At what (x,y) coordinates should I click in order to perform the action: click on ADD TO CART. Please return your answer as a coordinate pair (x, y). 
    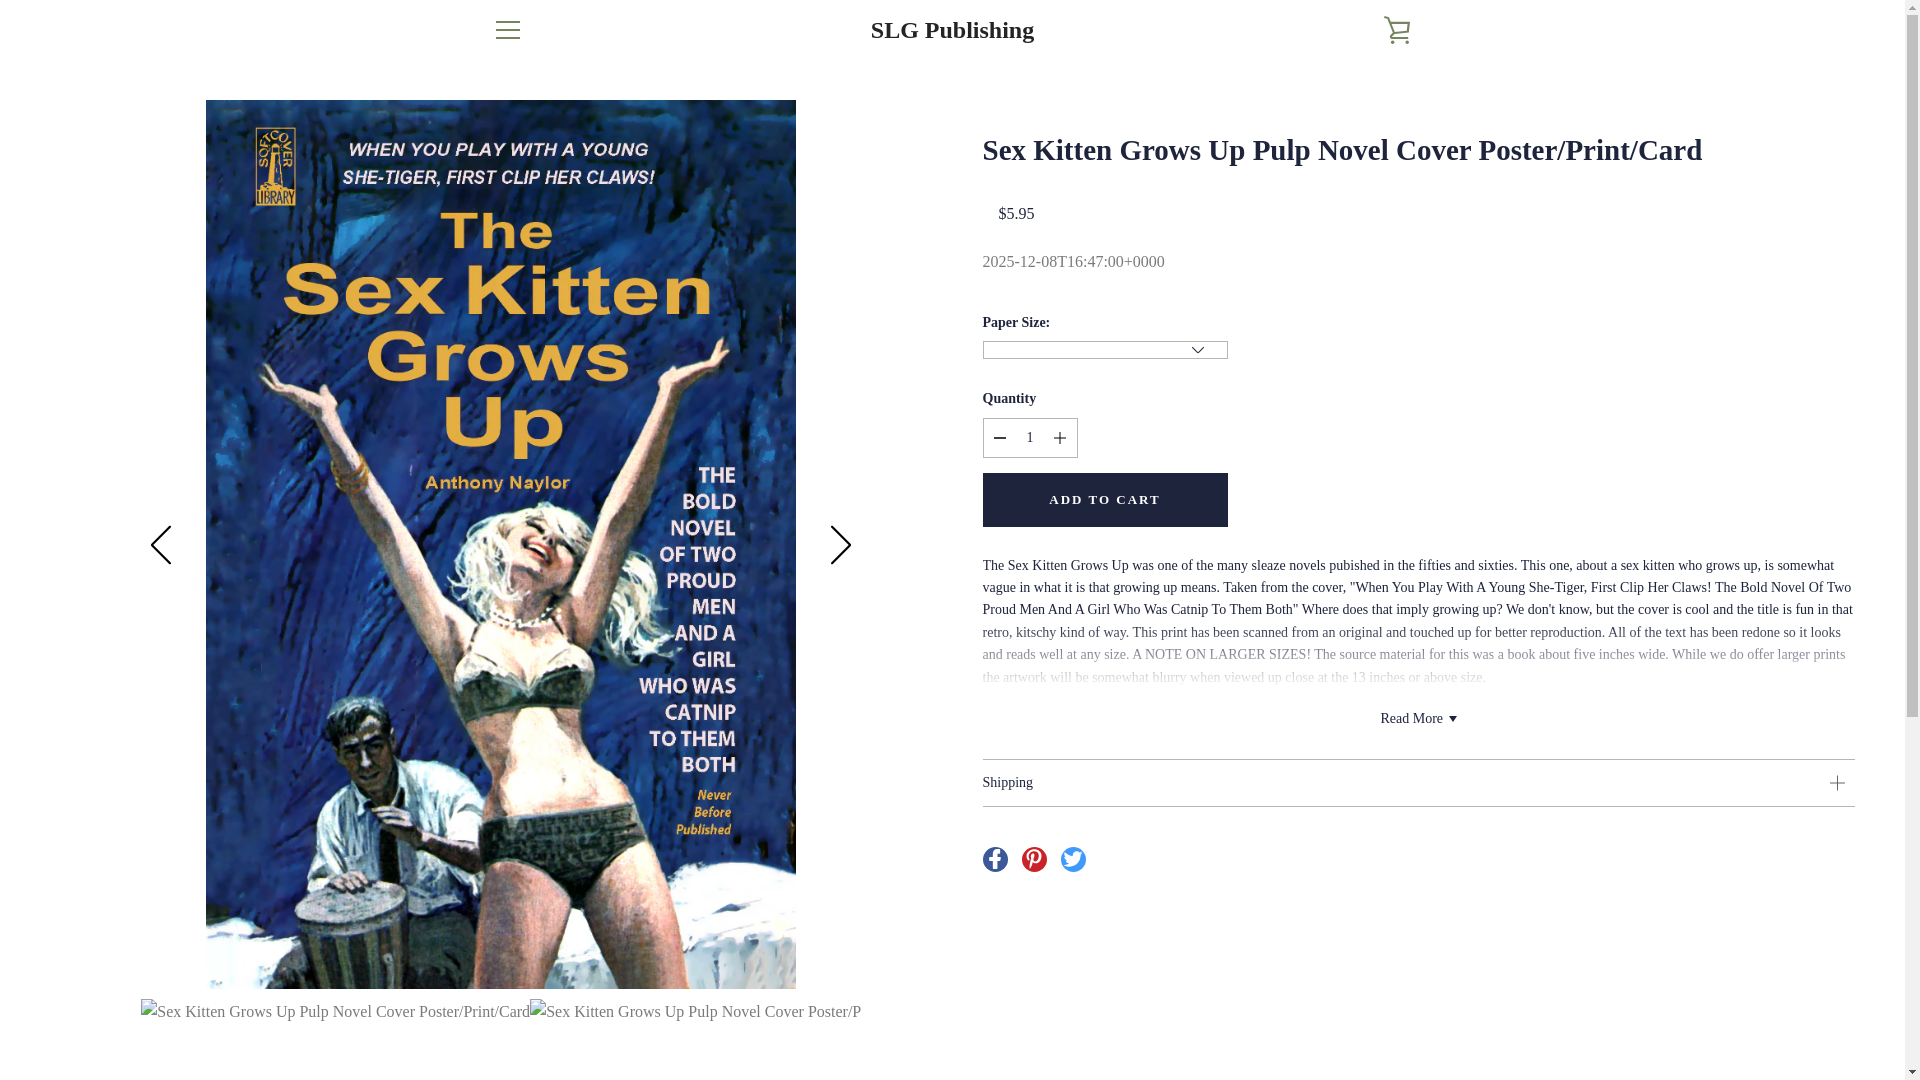
    Looking at the image, I should click on (1104, 500).